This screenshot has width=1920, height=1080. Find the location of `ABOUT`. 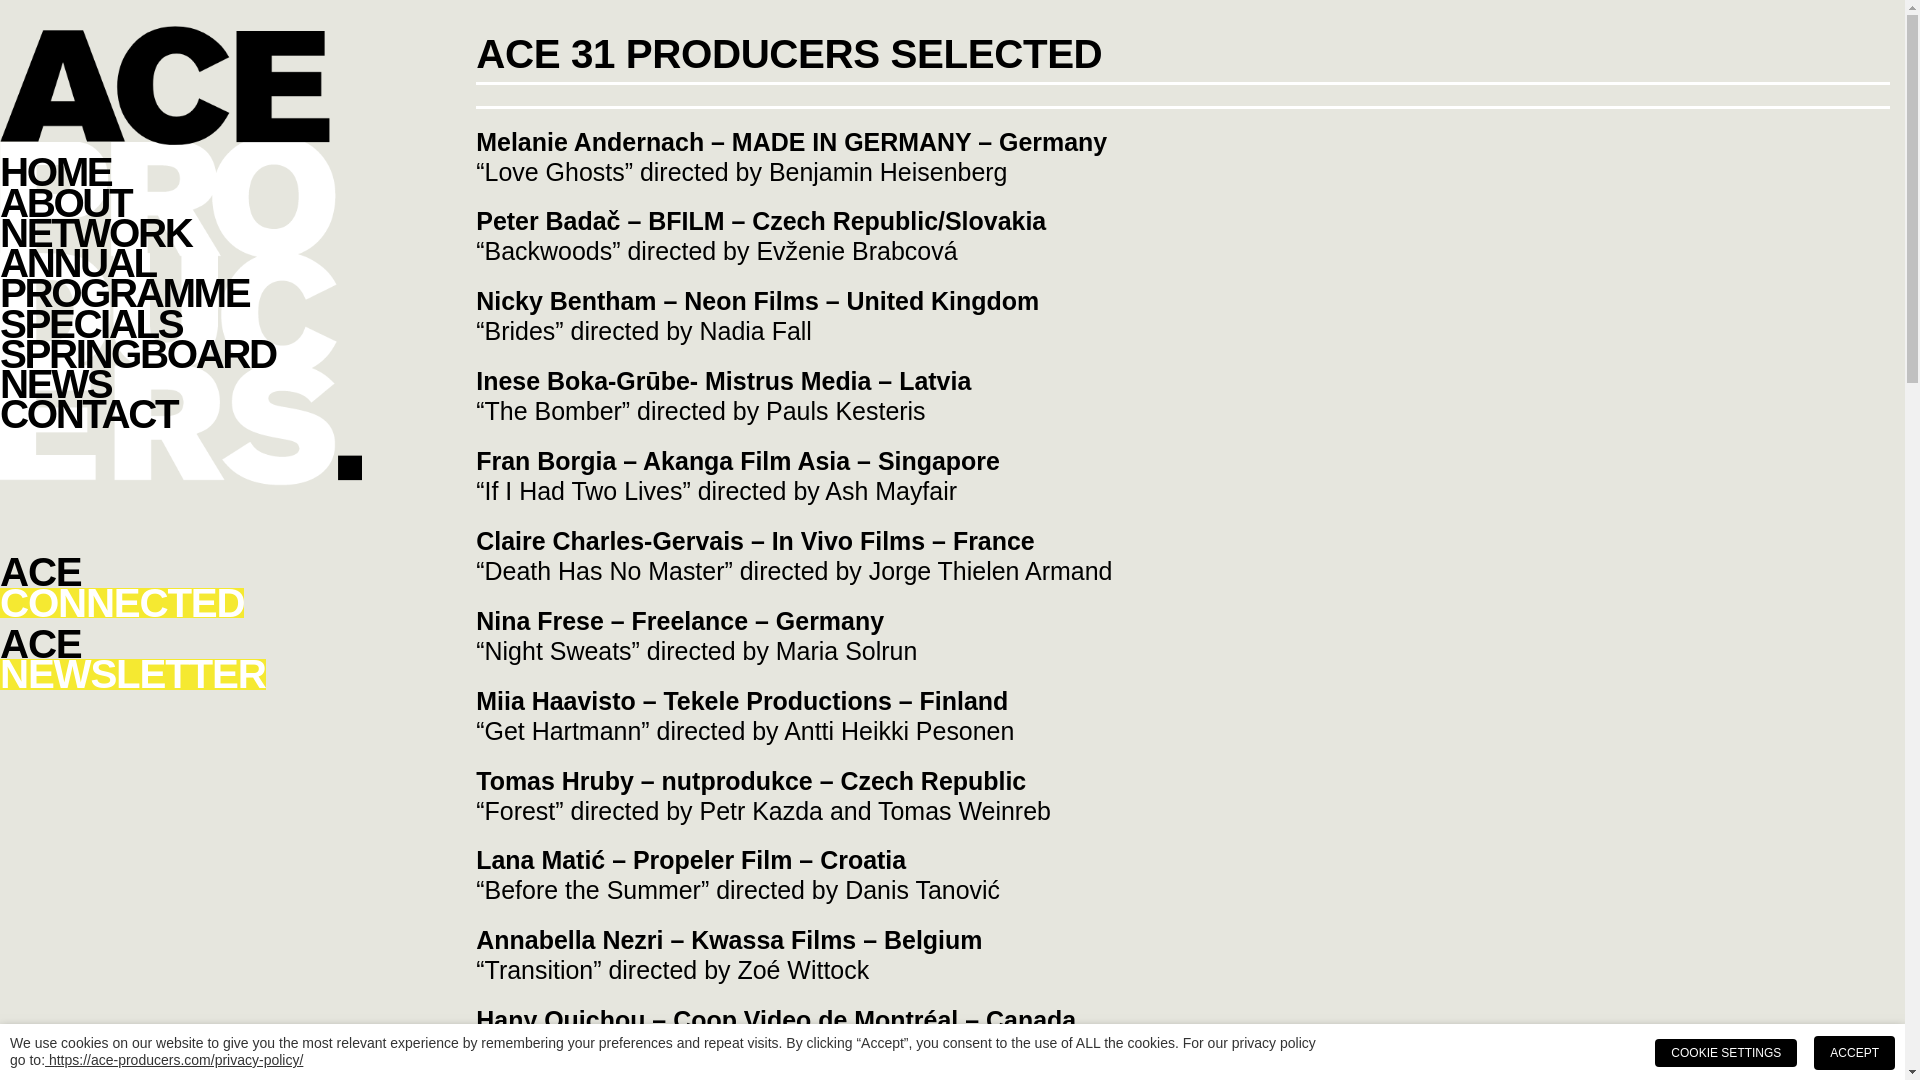

ABOUT is located at coordinates (1726, 1052).